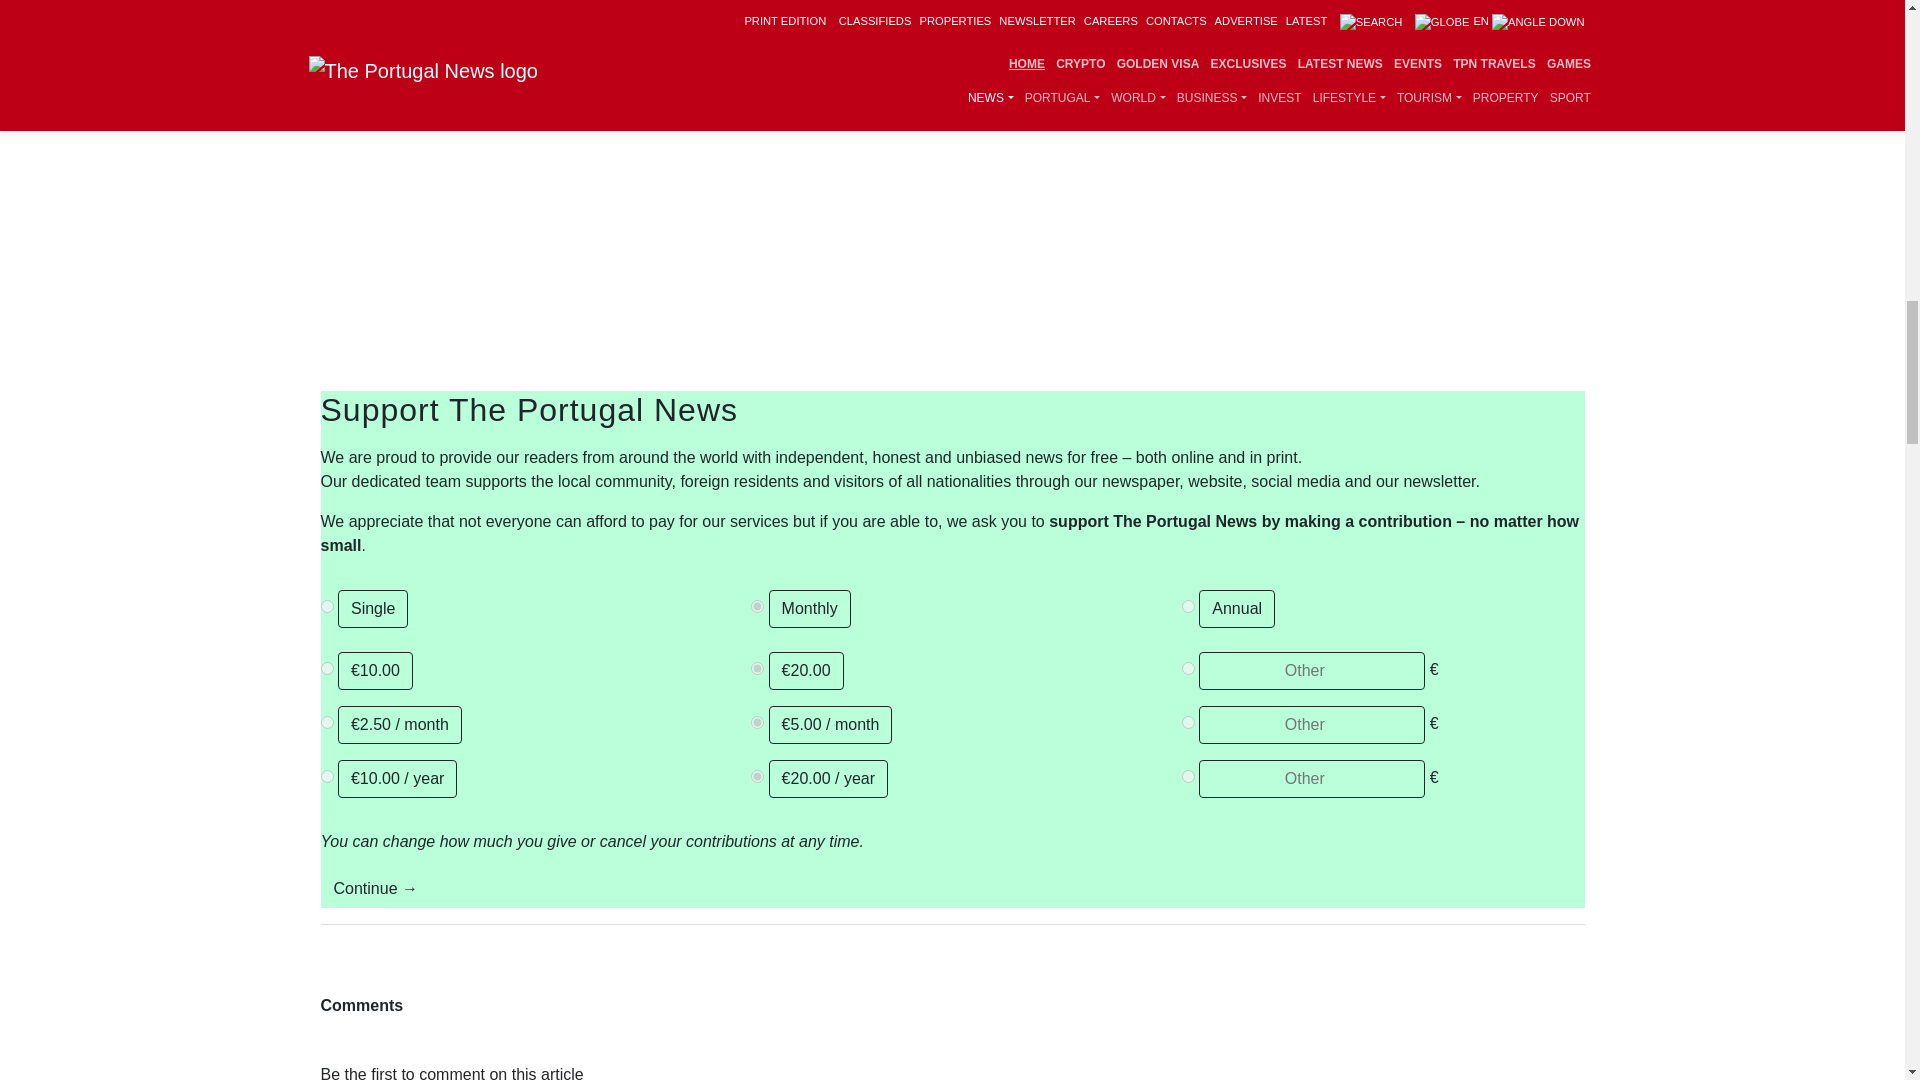  I want to click on P-6T2758016F920900CMGGQYMQ, so click(757, 606).